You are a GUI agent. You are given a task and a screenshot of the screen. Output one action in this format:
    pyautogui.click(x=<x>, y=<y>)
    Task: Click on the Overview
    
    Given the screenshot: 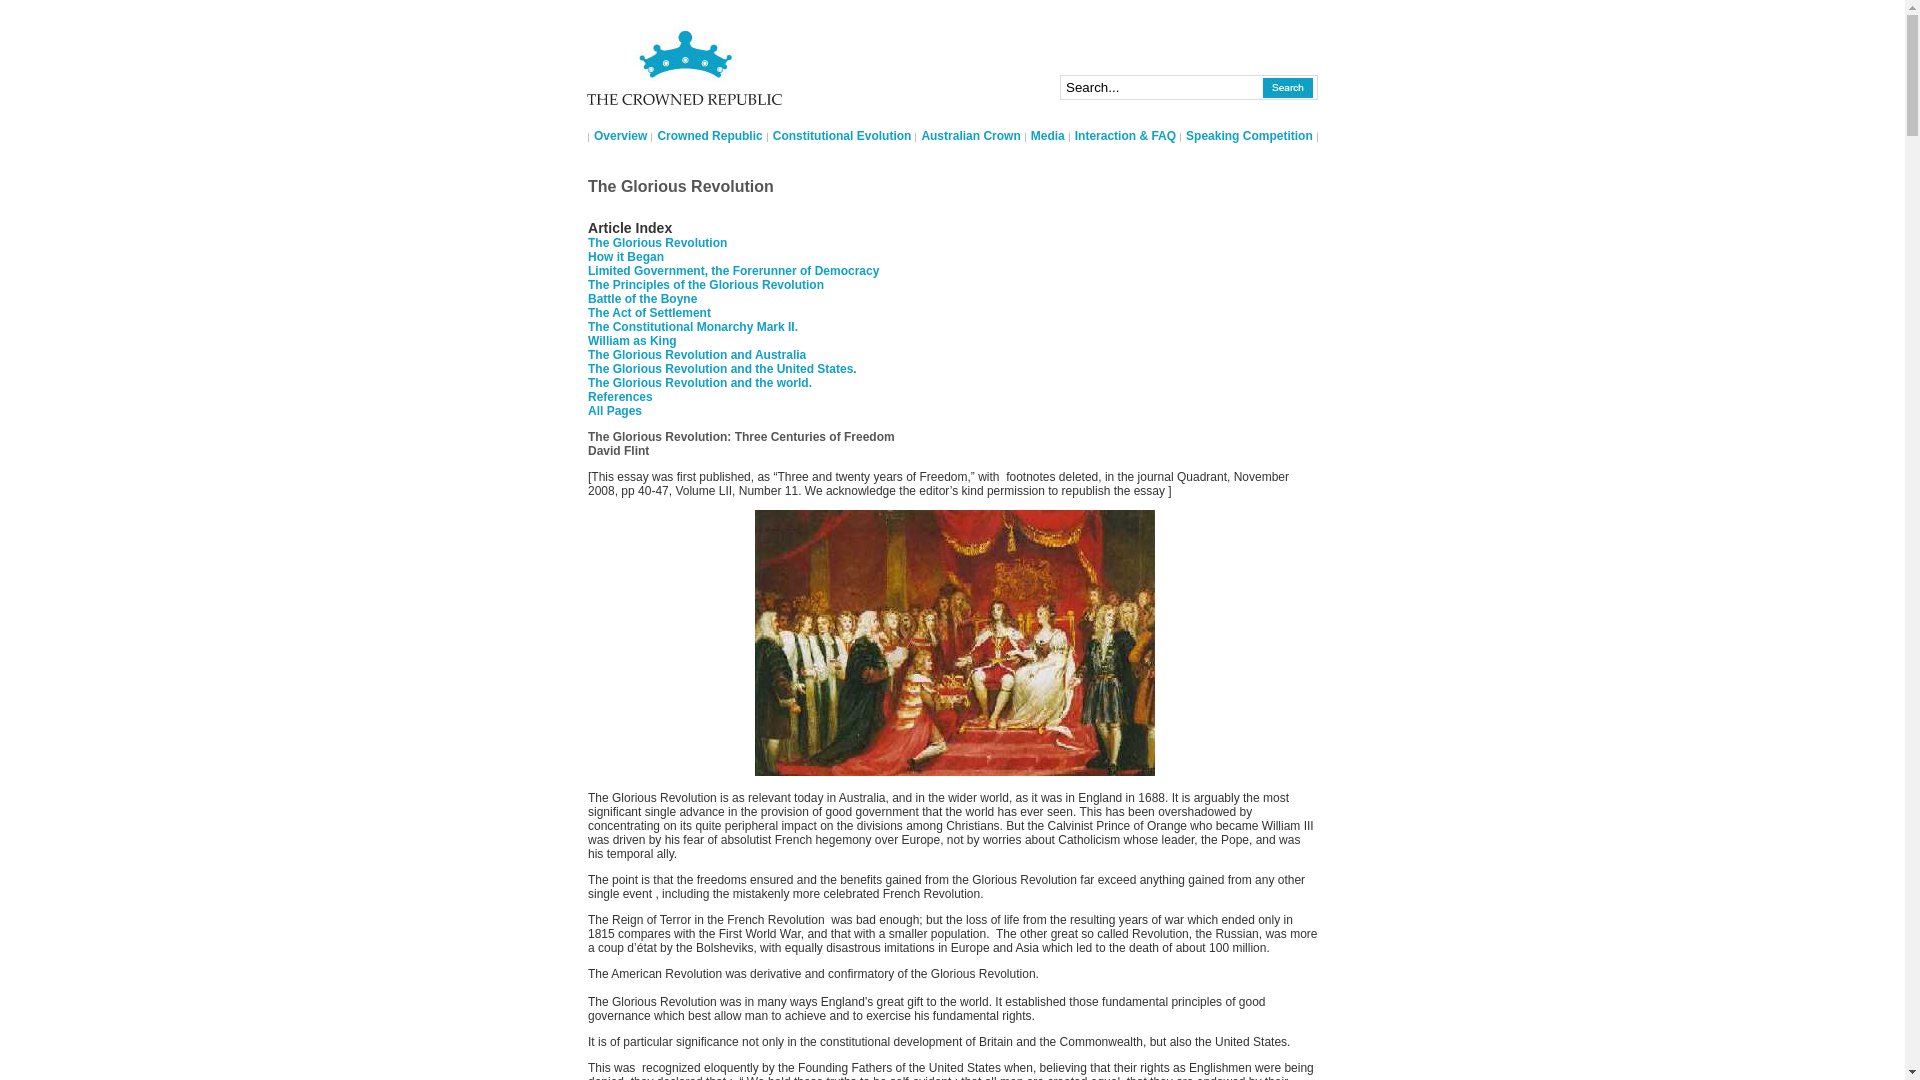 What is the action you would take?
    pyautogui.click(x=620, y=136)
    